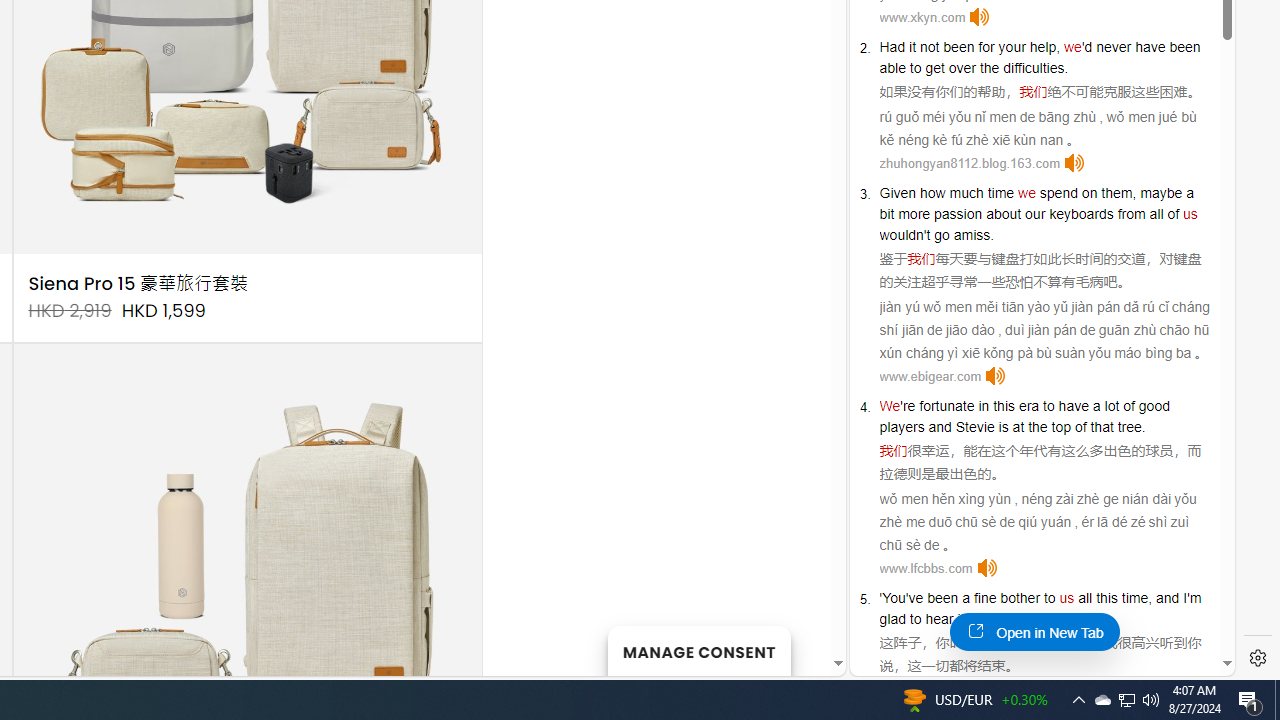  What do you see at coordinates (983, 406) in the screenshot?
I see `in` at bounding box center [983, 406].